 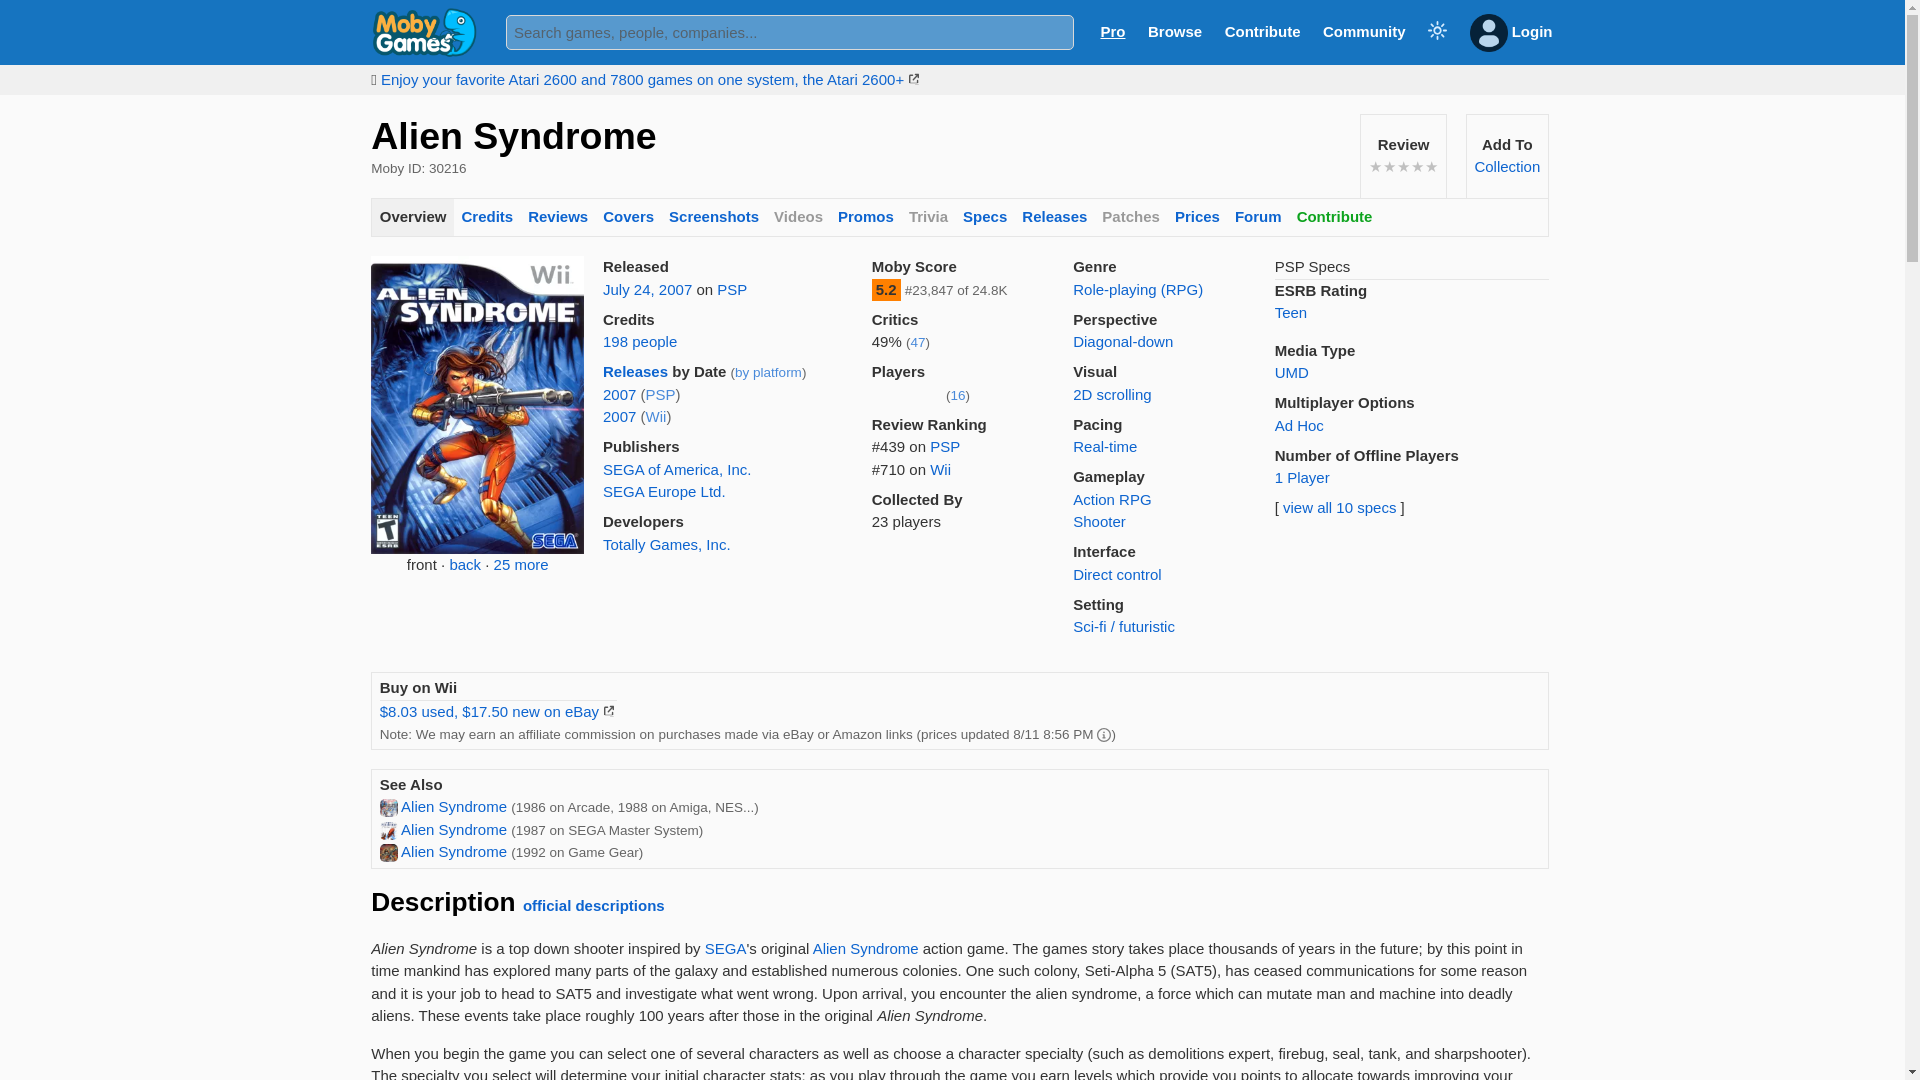 What do you see at coordinates (714, 218) in the screenshot?
I see `Screenshots` at bounding box center [714, 218].